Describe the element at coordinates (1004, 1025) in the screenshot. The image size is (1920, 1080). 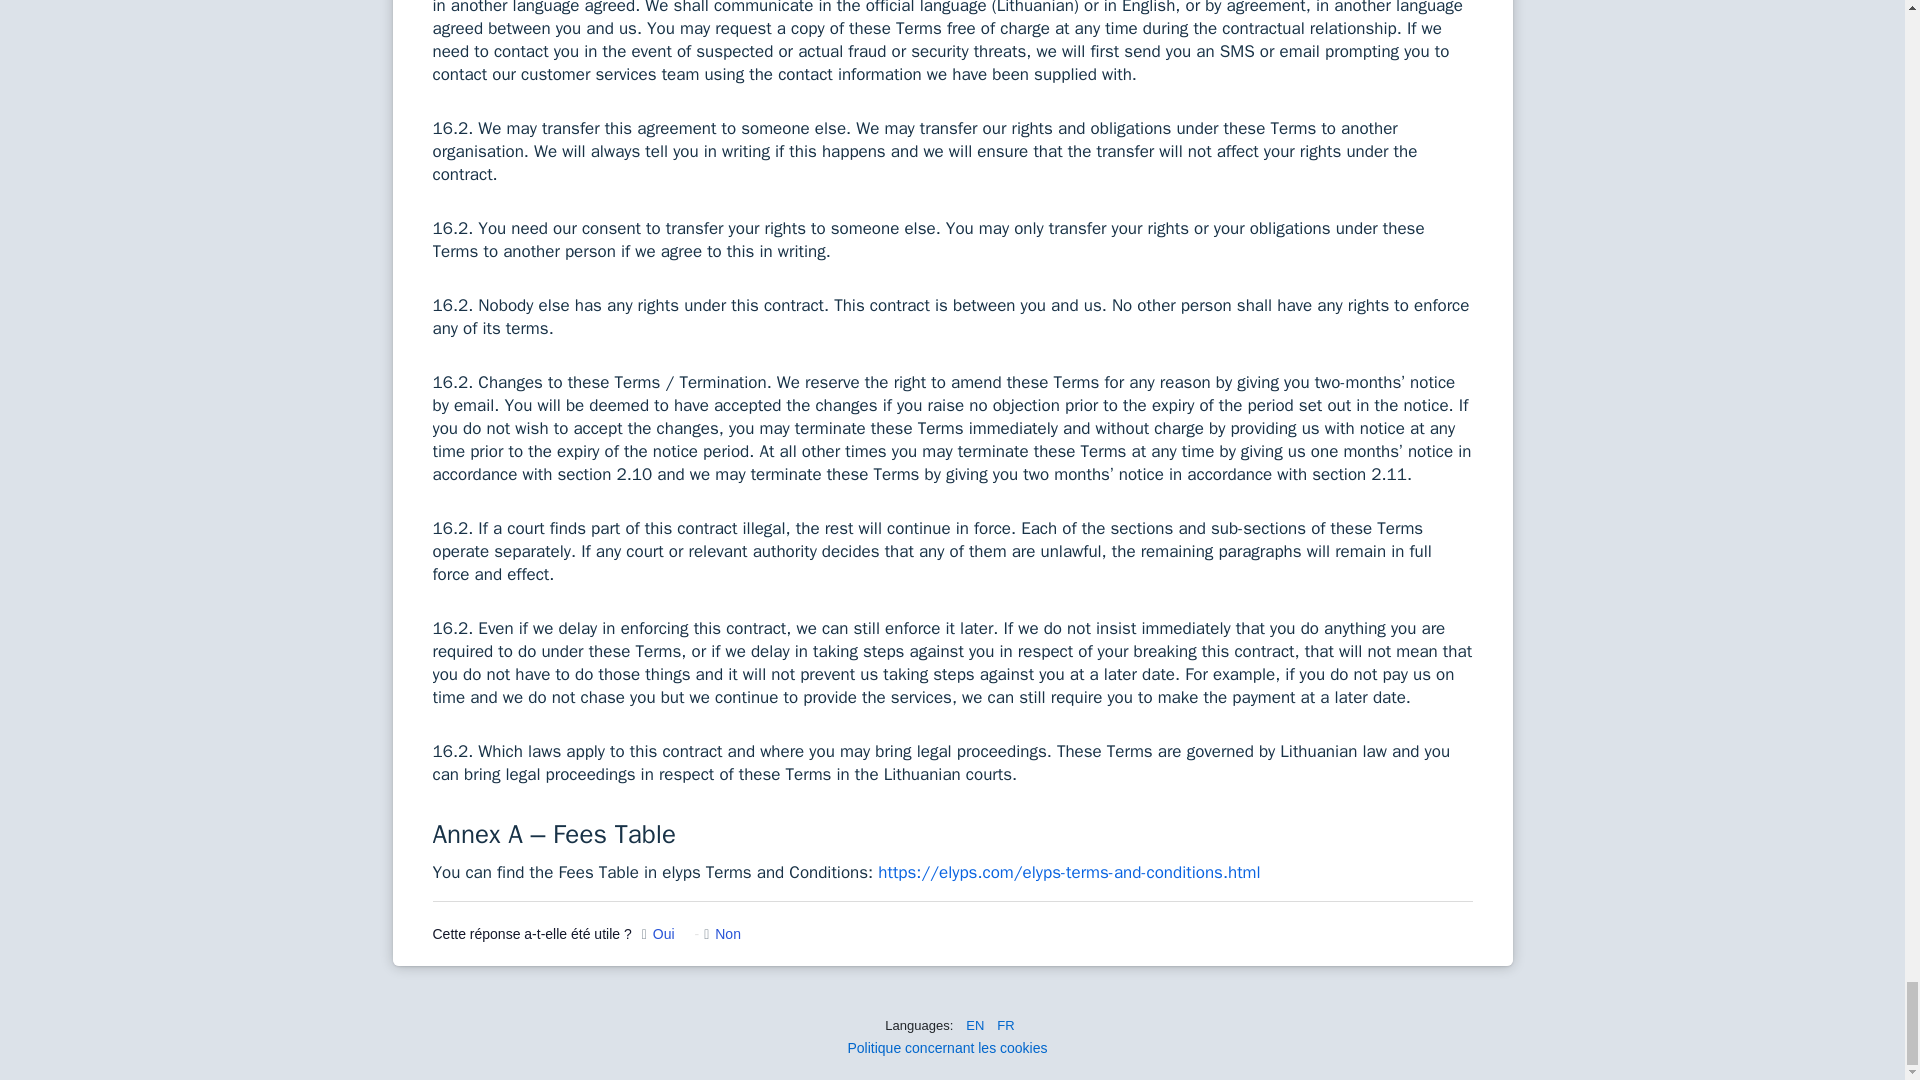
I see `FR` at that location.